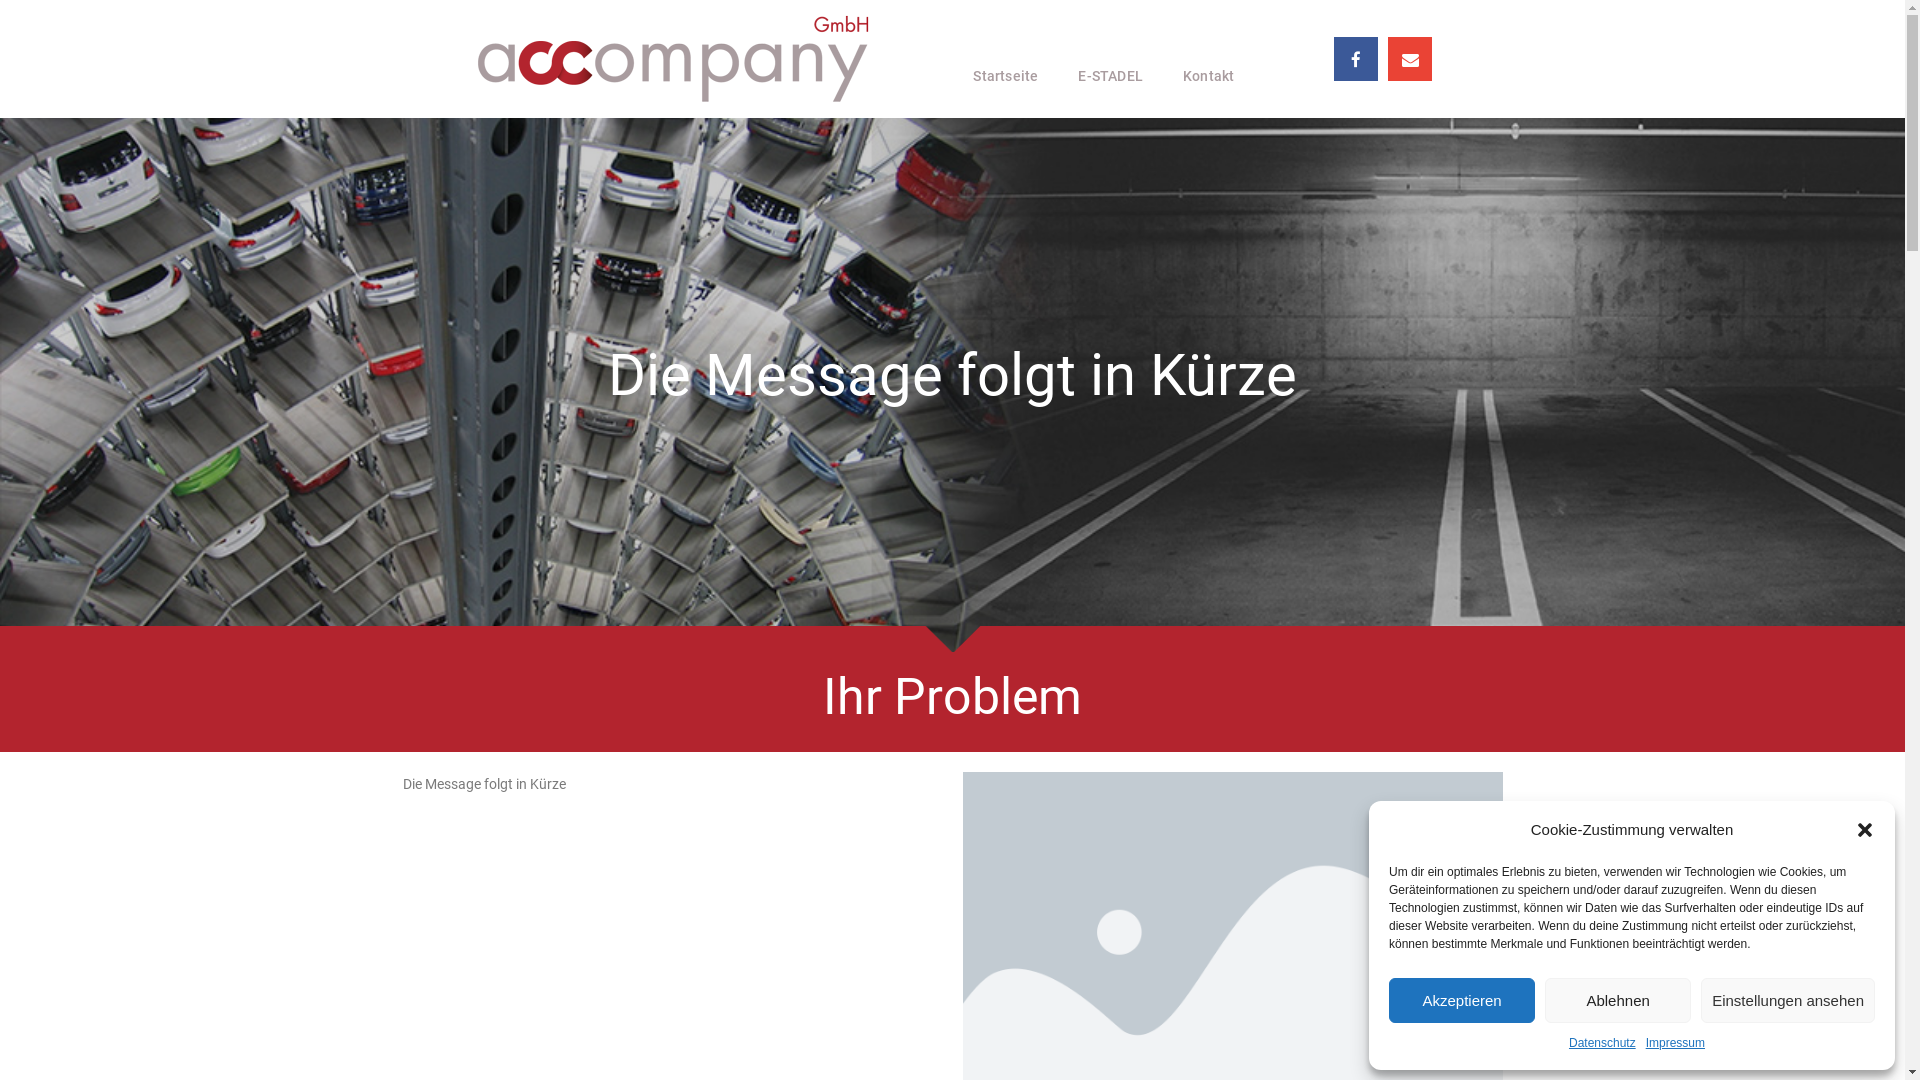 Image resolution: width=1920 pixels, height=1080 pixels. What do you see at coordinates (1788, 1000) in the screenshot?
I see `Einstellungen ansehen` at bounding box center [1788, 1000].